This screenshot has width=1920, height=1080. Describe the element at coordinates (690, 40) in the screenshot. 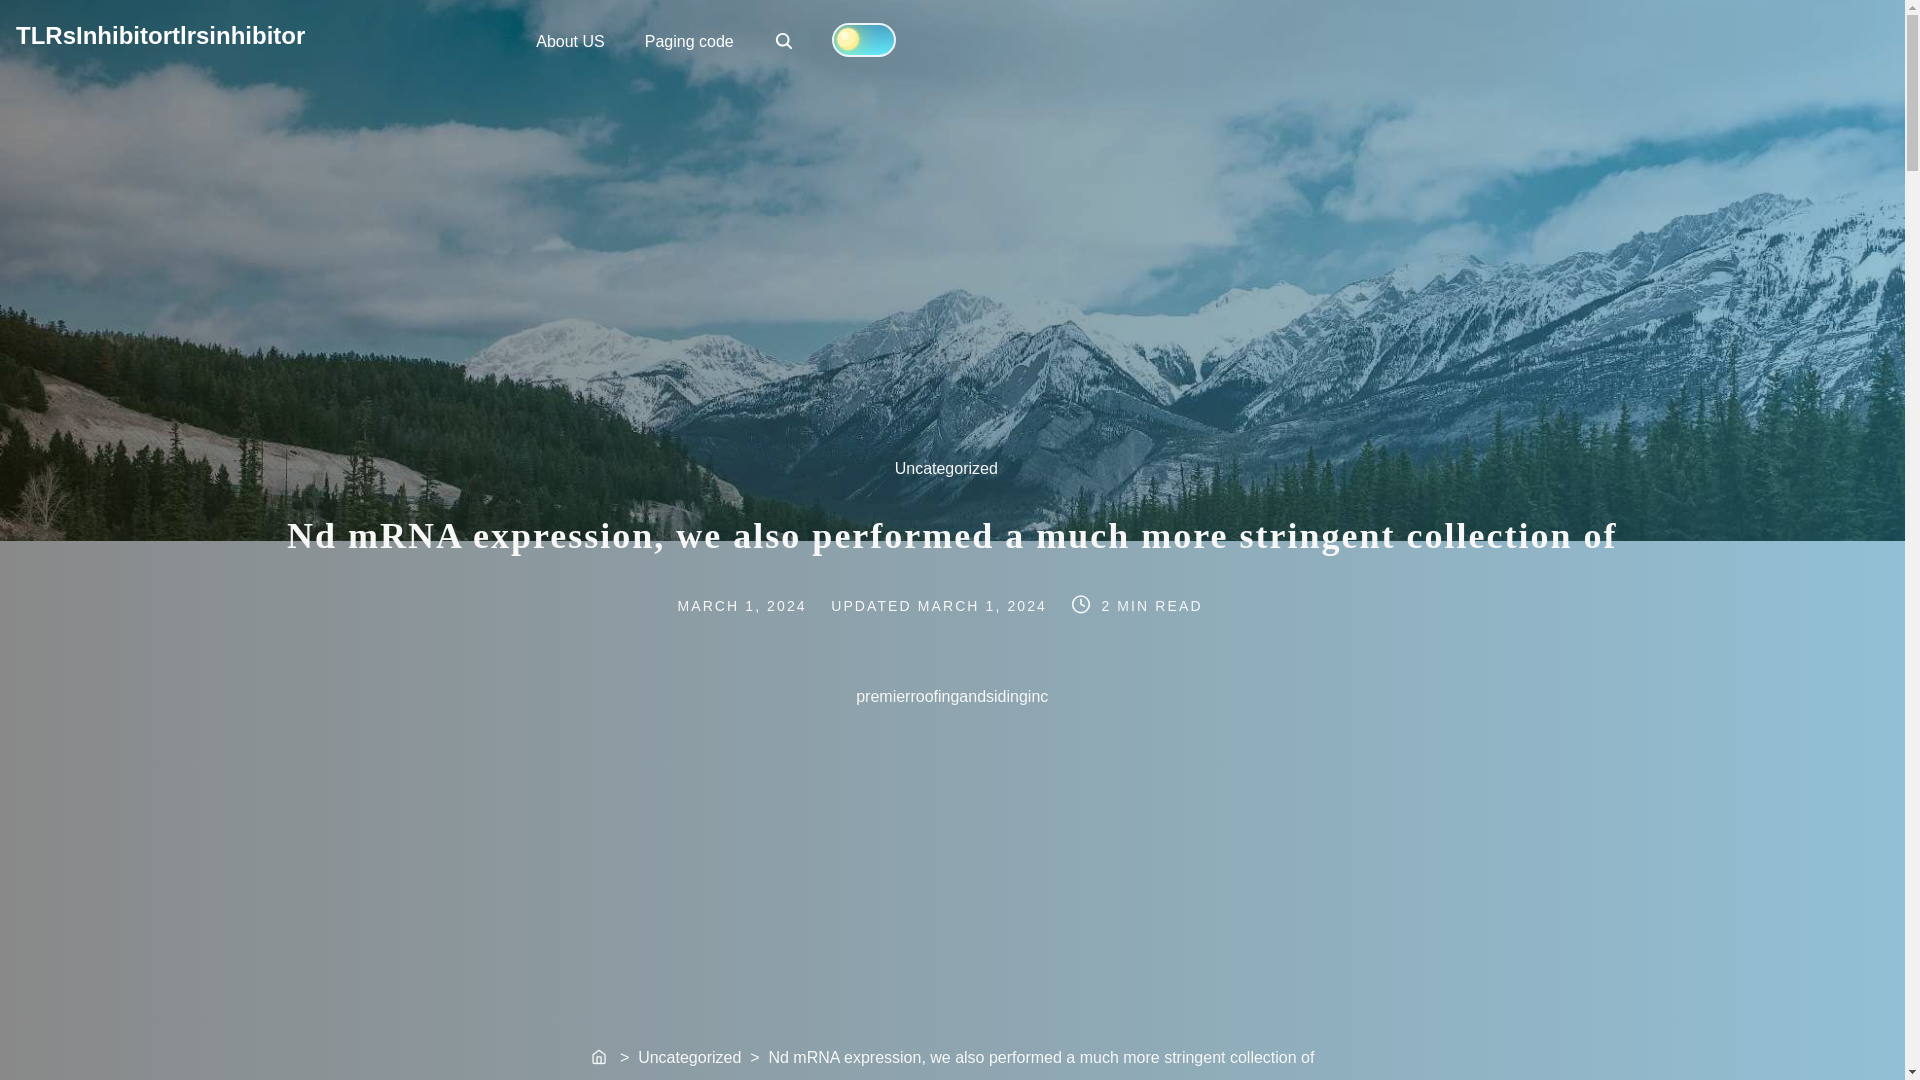

I see `Paging code` at that location.